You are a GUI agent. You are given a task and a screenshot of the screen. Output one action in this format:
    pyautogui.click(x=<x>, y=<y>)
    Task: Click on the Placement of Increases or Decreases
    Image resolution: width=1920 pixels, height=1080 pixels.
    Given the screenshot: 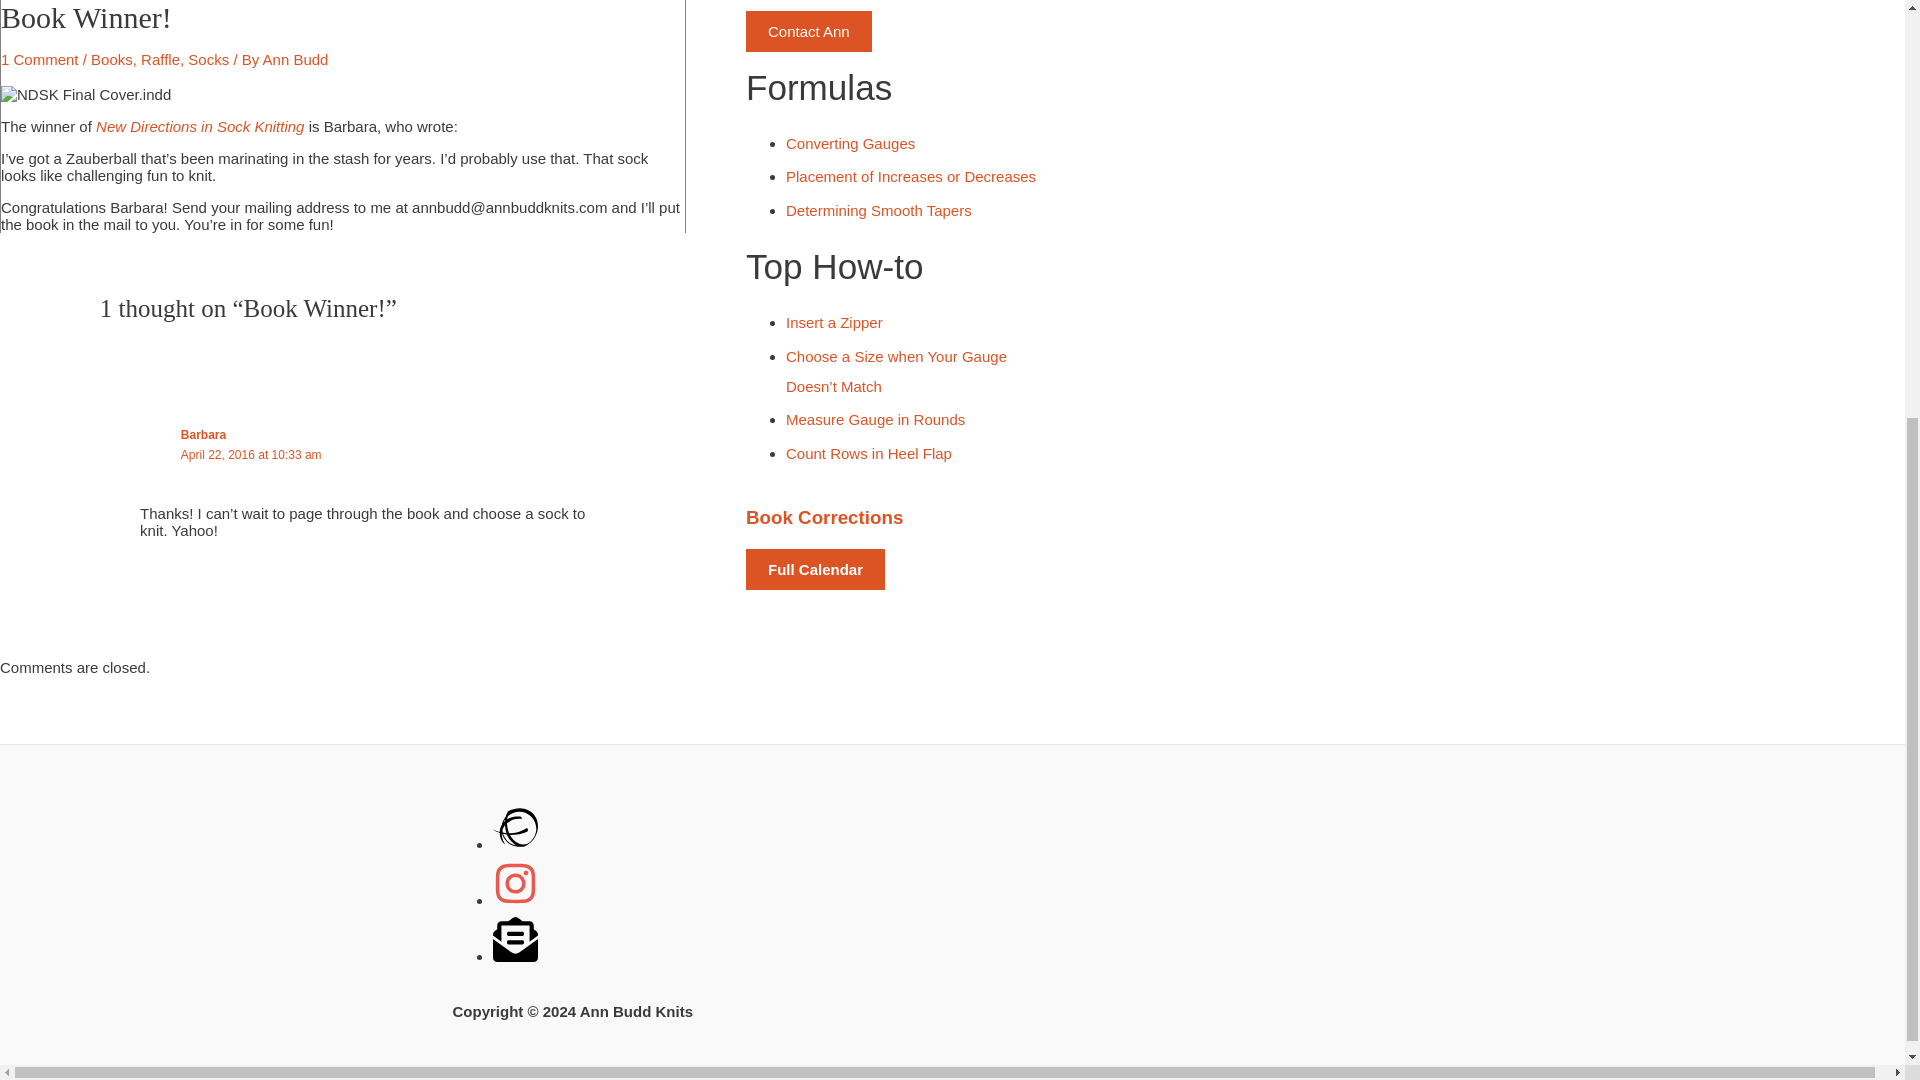 What is the action you would take?
    pyautogui.click(x=910, y=176)
    